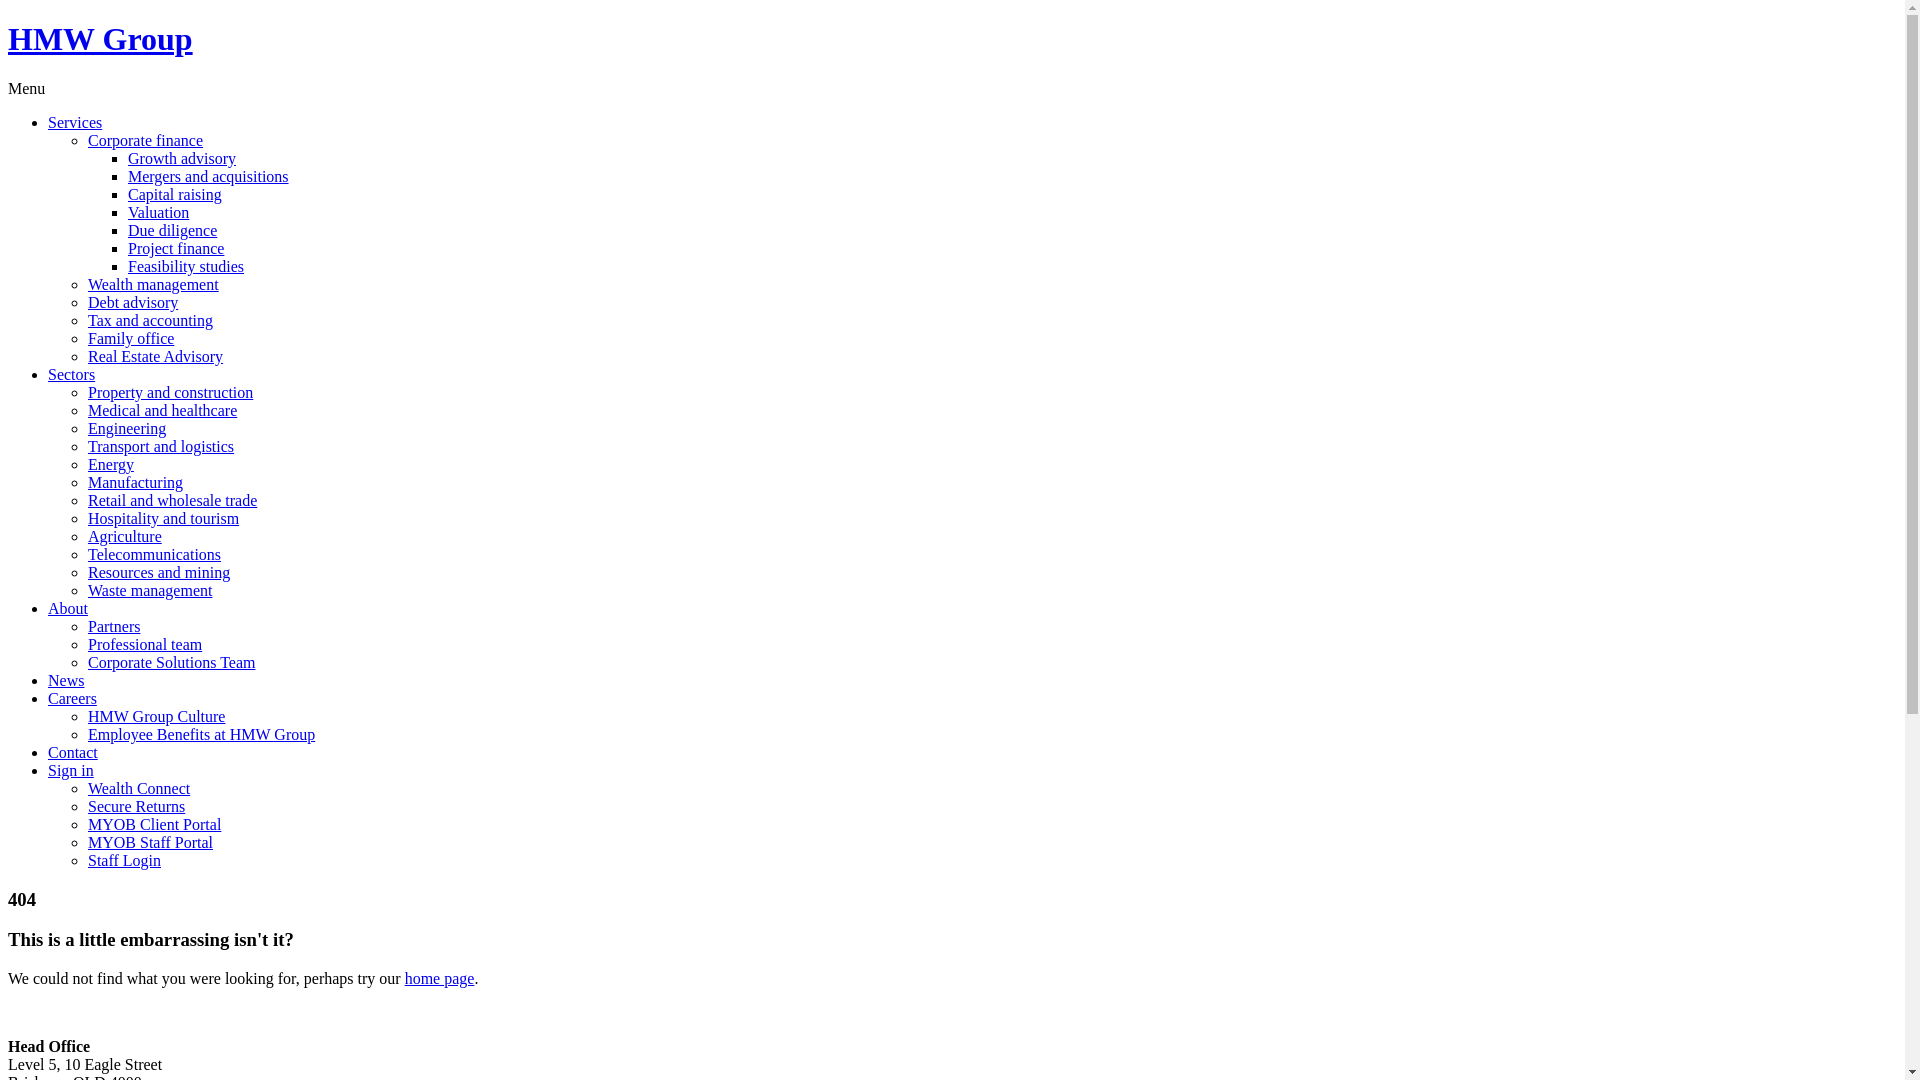 The height and width of the screenshot is (1080, 1920). Describe the element at coordinates (202, 734) in the screenshot. I see `Employee Benefits at HMW Group` at that location.